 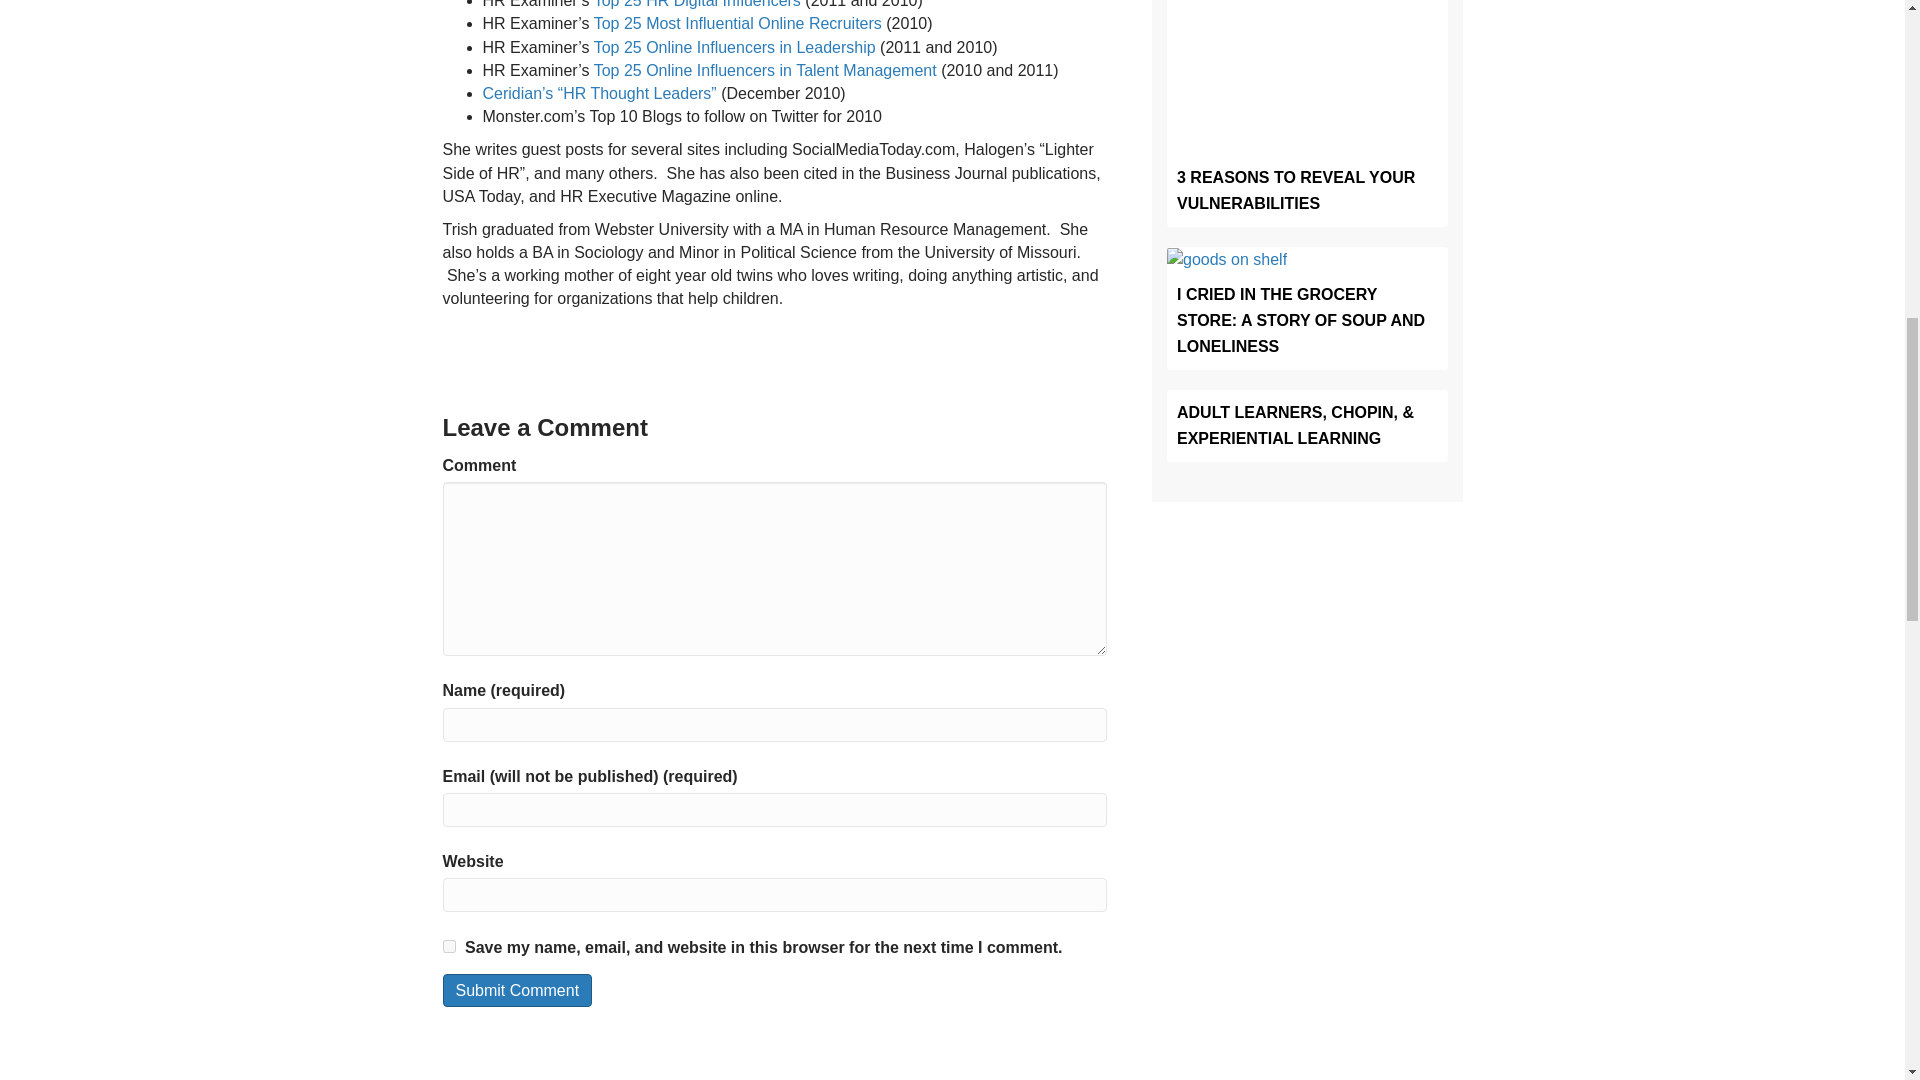 What do you see at coordinates (1296, 190) in the screenshot?
I see `3 Reasons To Reveal Your Vulnerabilities` at bounding box center [1296, 190].